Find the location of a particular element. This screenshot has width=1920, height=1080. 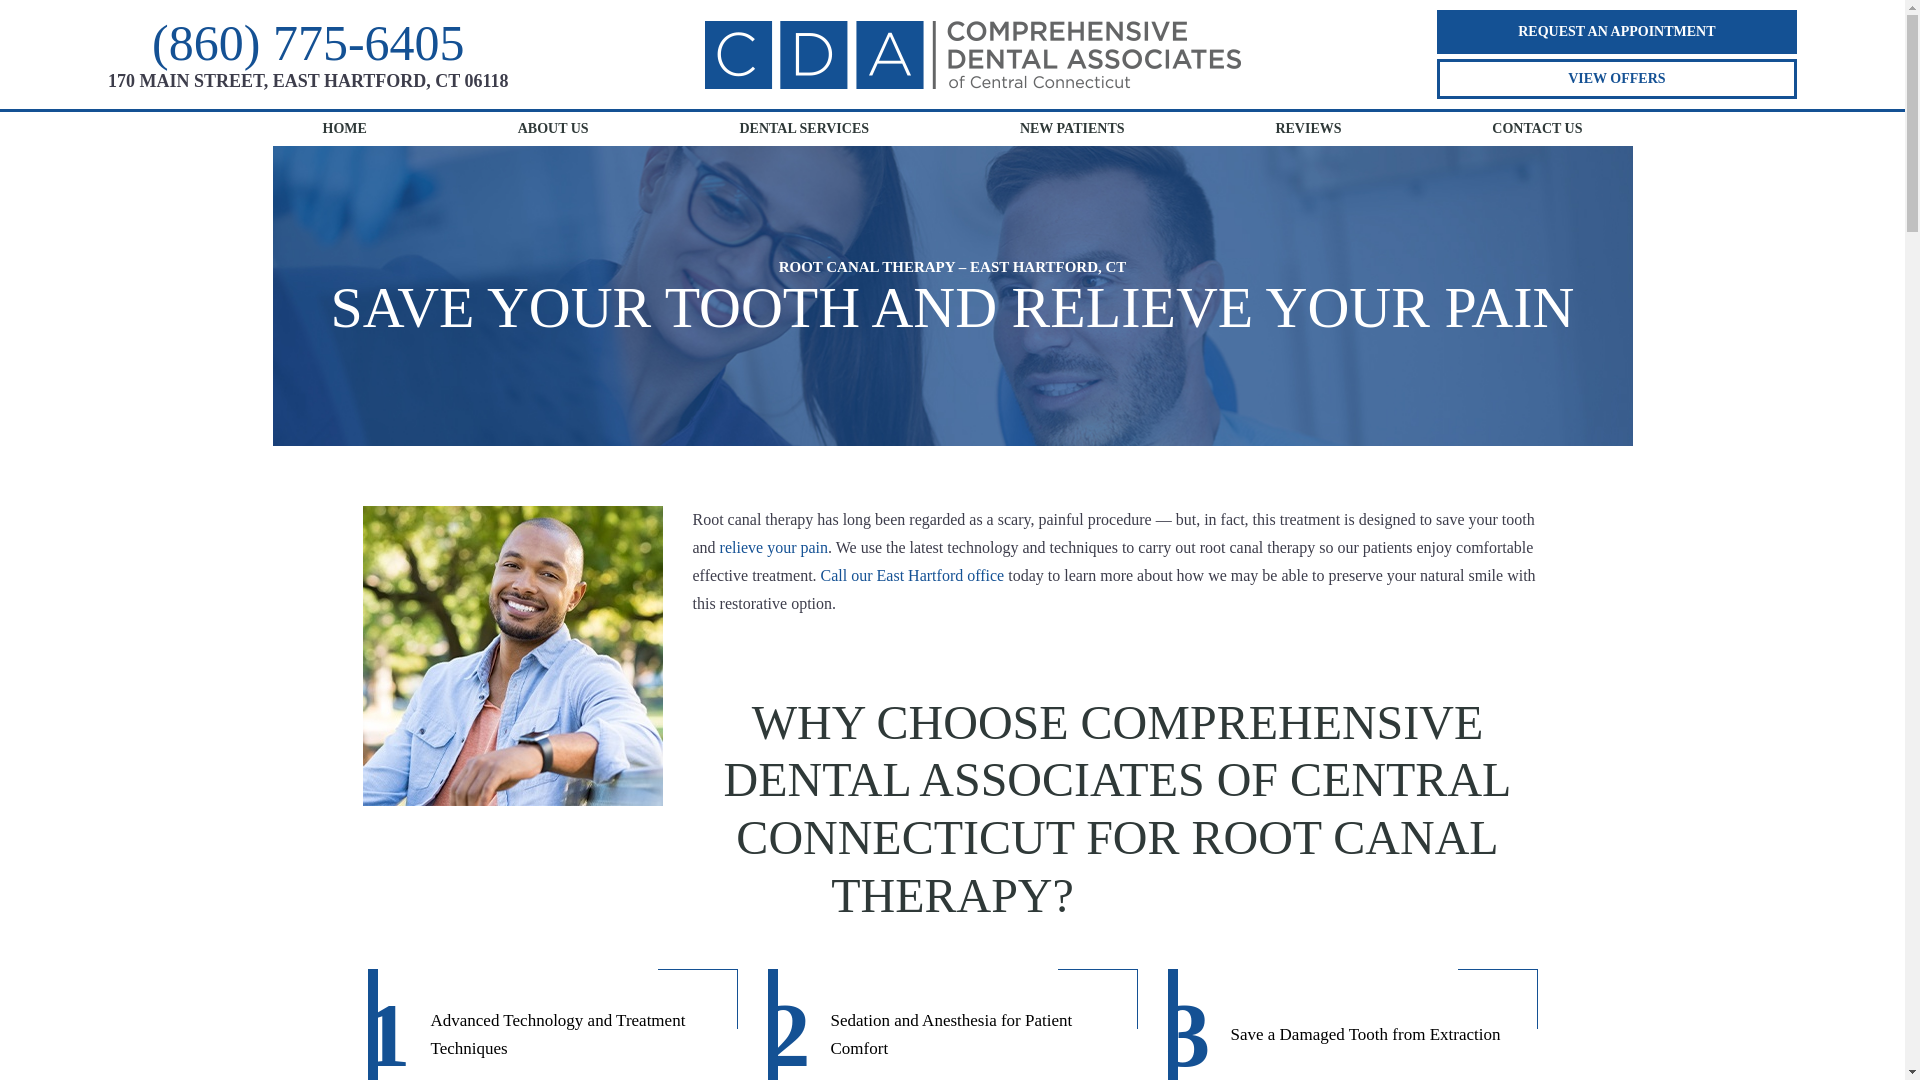

Dentist East Hartford, CT is located at coordinates (344, 128).